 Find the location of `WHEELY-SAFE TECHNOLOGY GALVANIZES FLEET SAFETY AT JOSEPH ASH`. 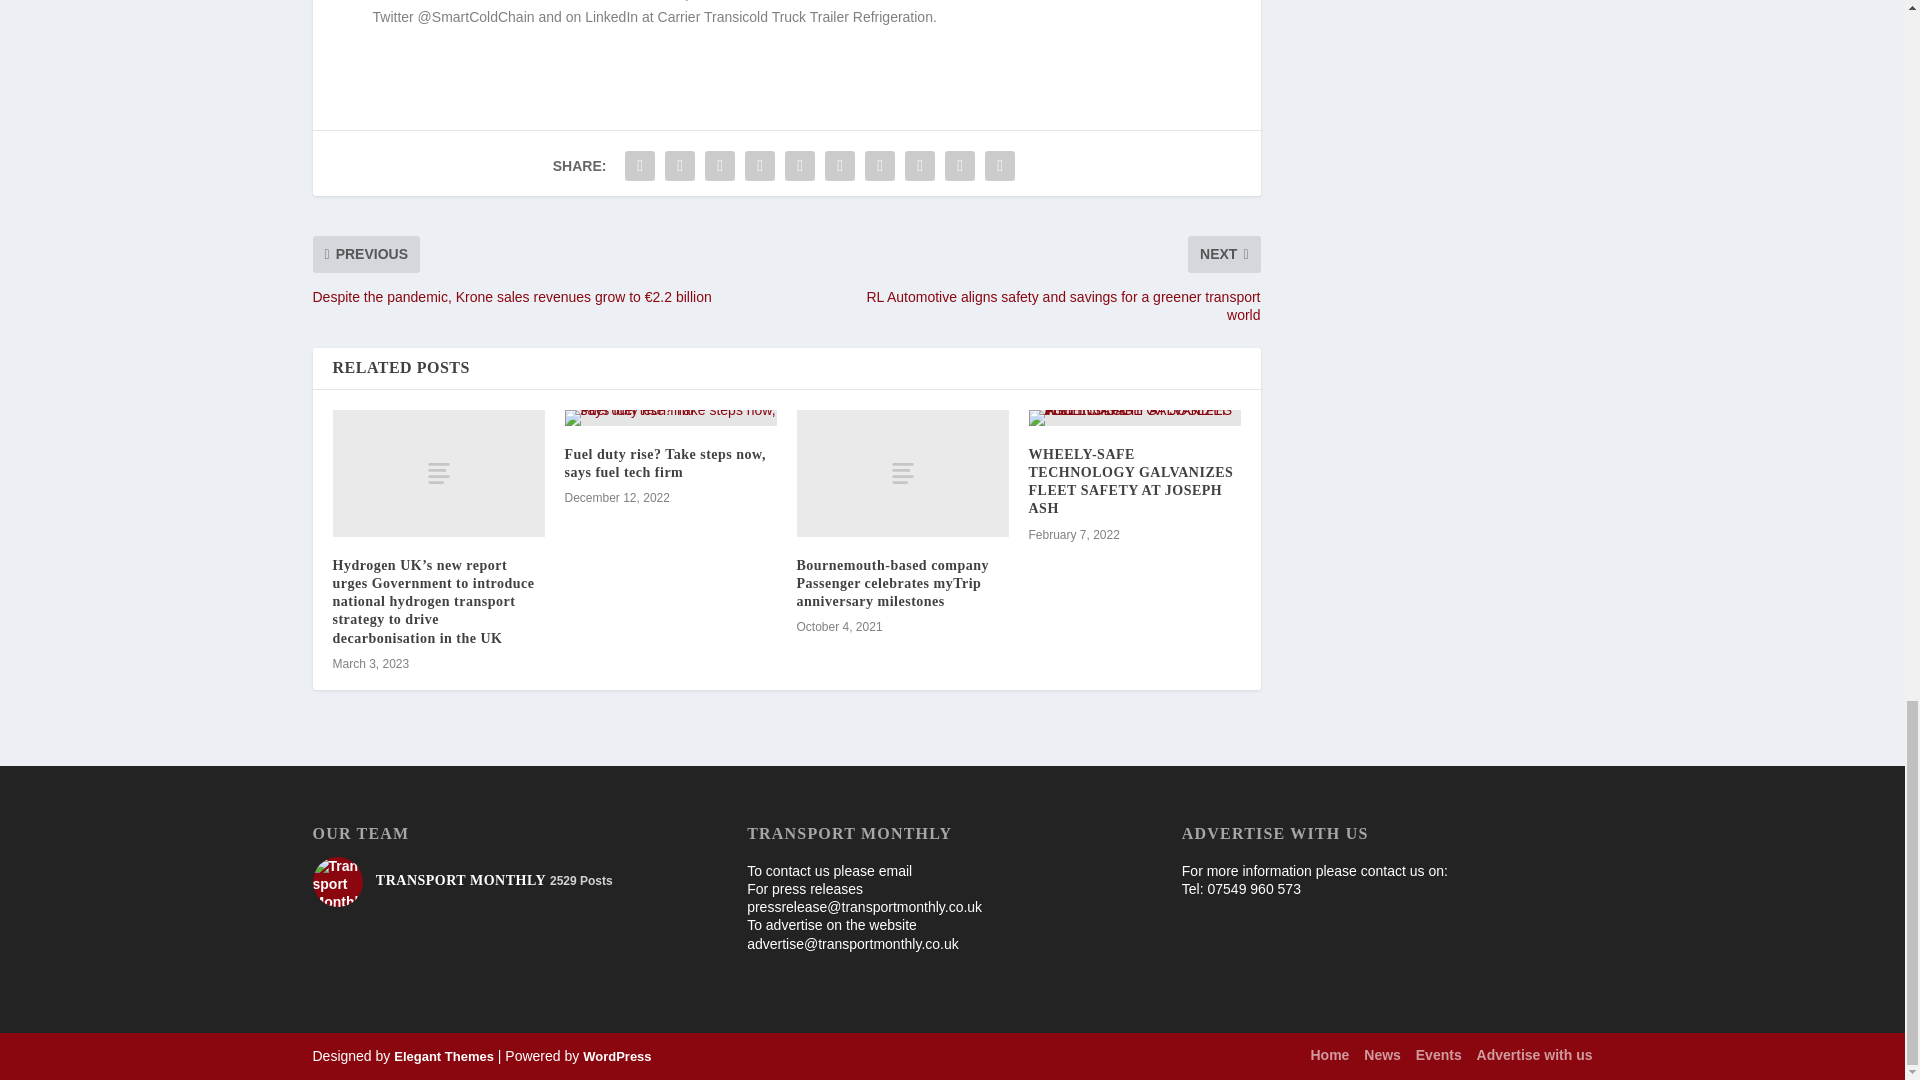

WHEELY-SAFE TECHNOLOGY GALVANIZES FLEET SAFETY AT JOSEPH ASH is located at coordinates (1134, 418).